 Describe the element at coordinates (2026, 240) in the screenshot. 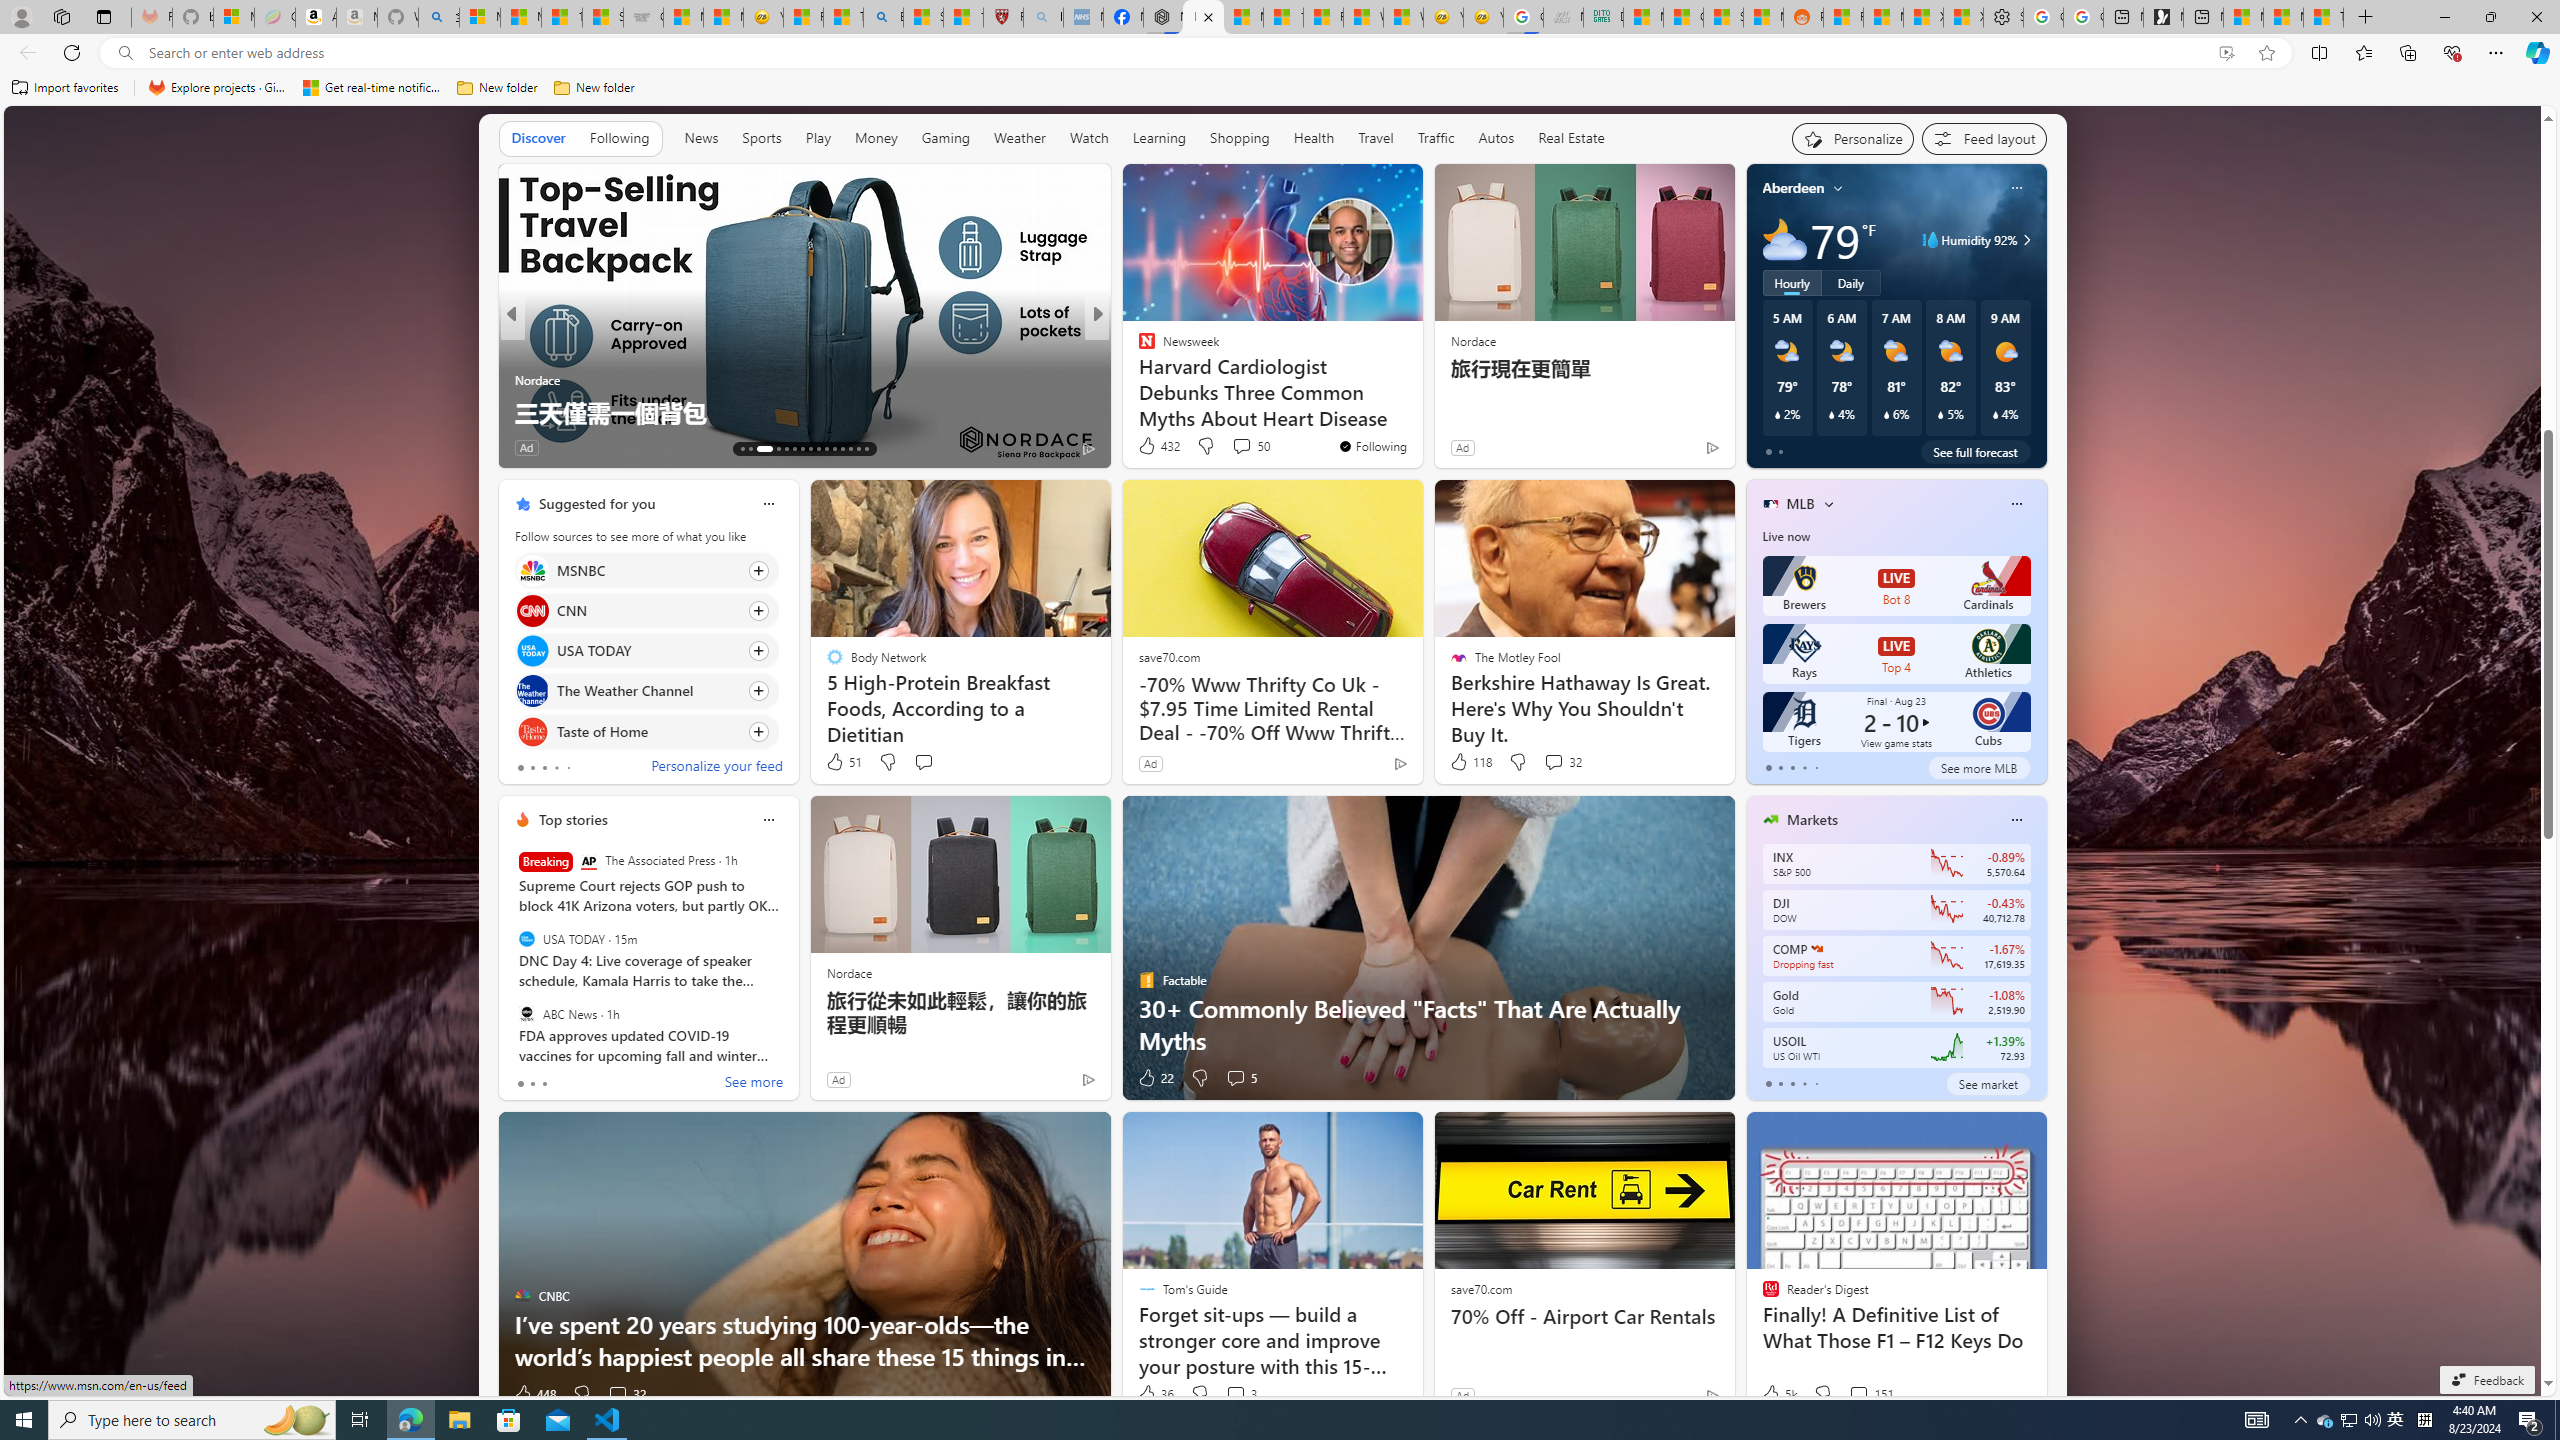

I see `Class: weather-arrow-glyph` at that location.